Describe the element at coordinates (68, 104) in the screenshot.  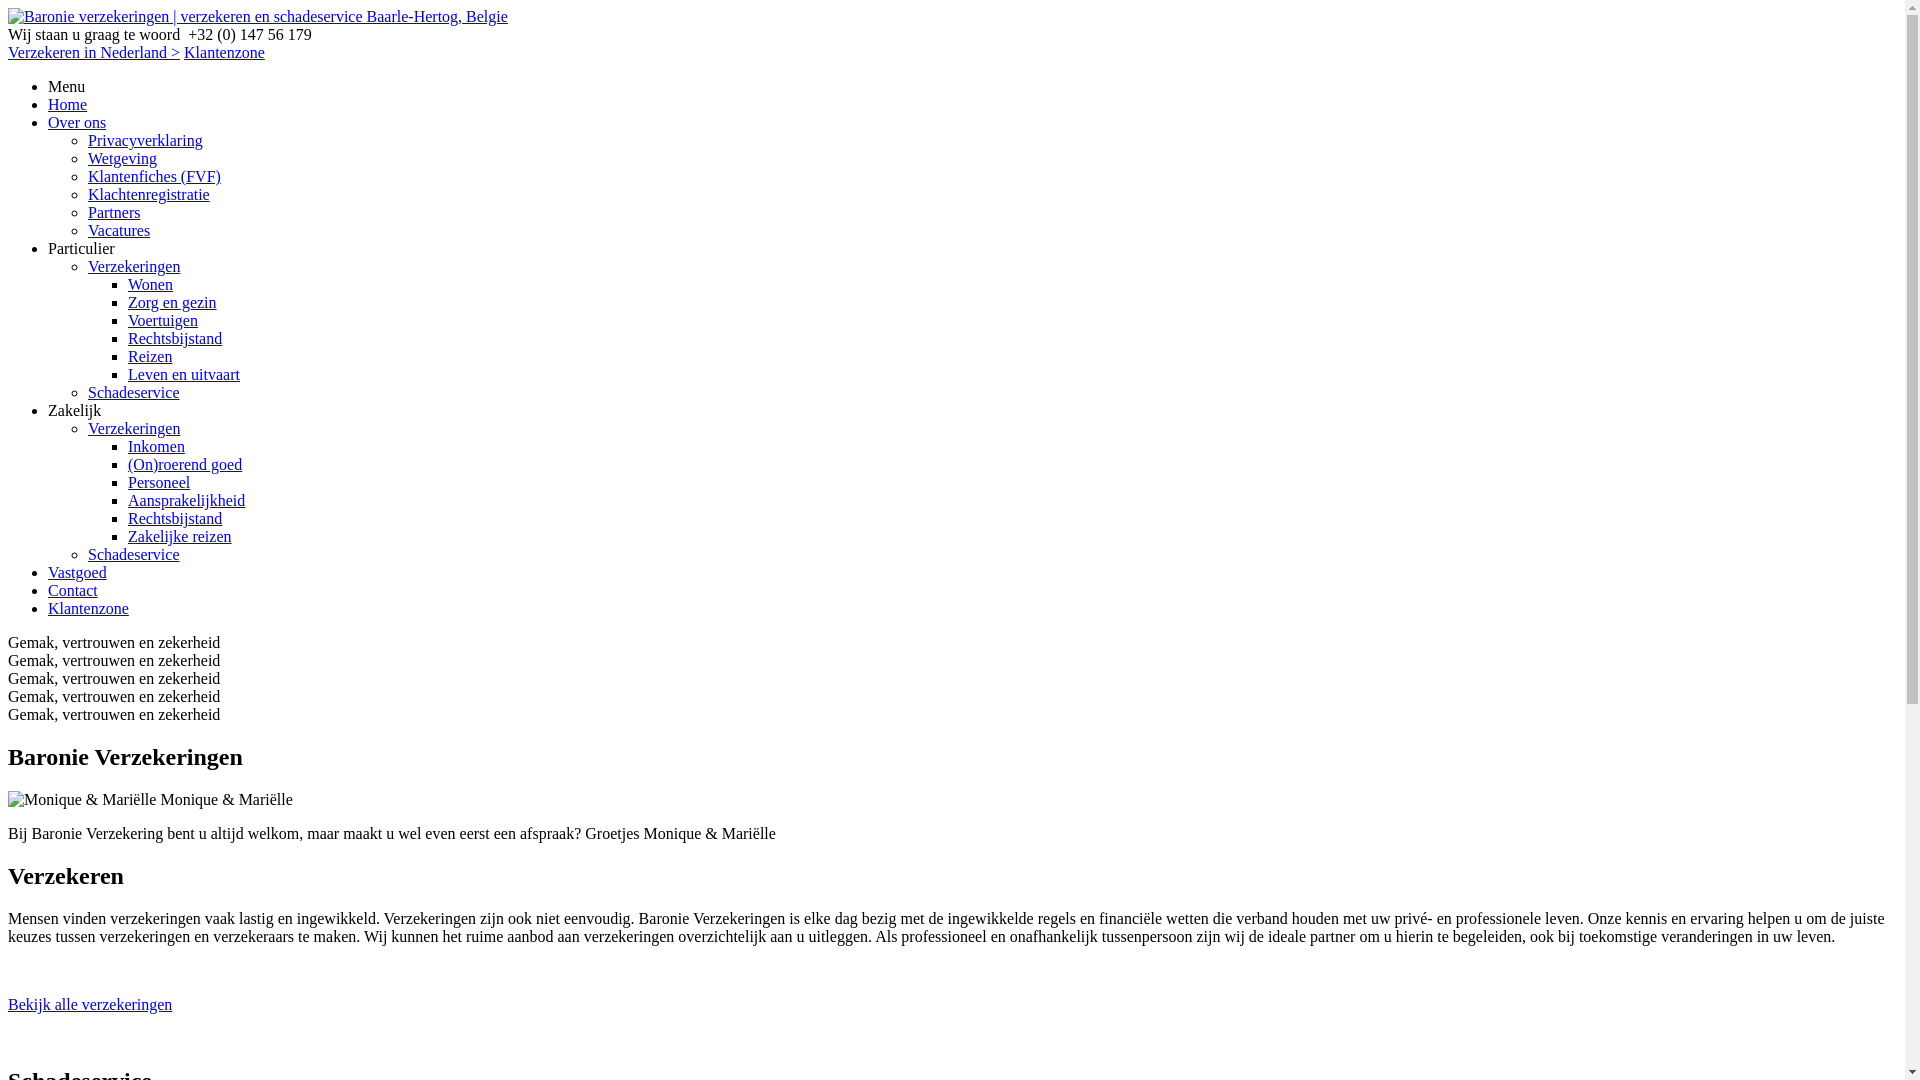
I see `Home` at that location.